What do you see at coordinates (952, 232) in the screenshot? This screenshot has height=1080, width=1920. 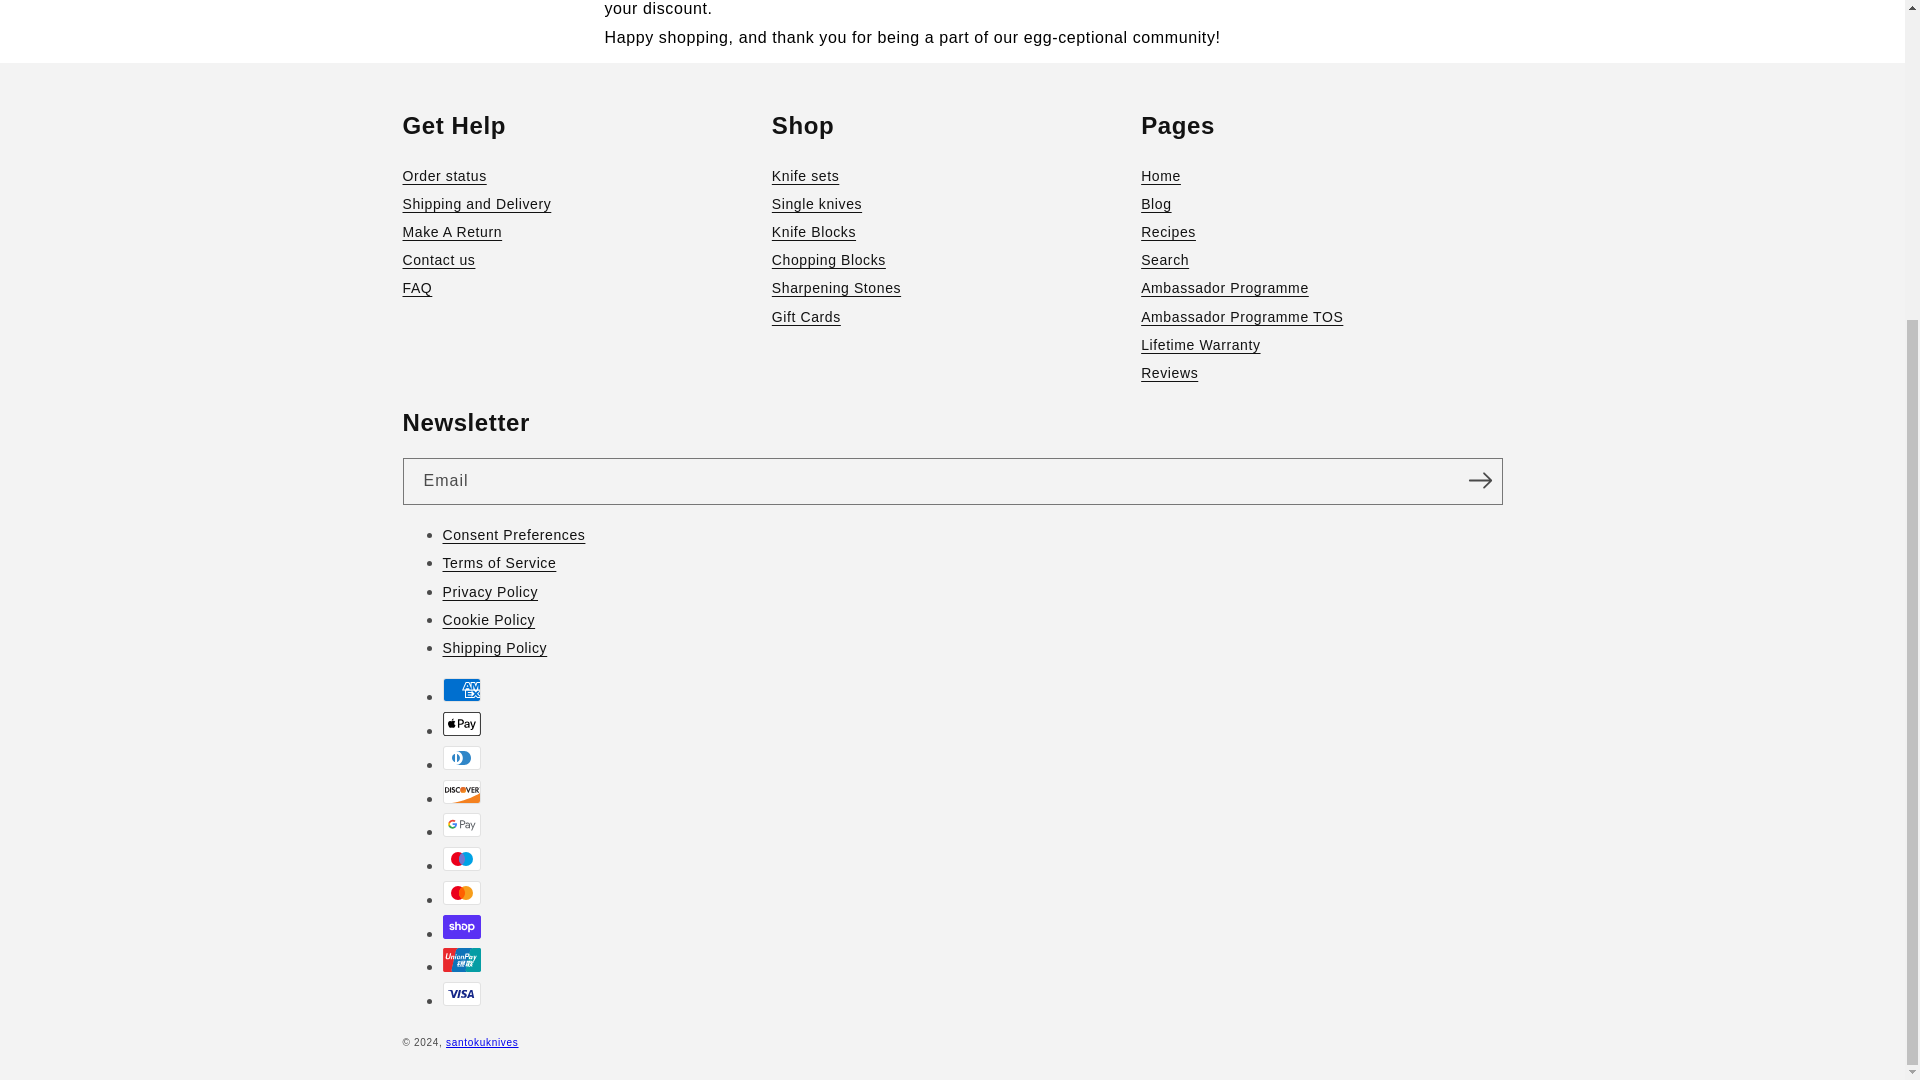 I see `Knife Blocks` at bounding box center [952, 232].